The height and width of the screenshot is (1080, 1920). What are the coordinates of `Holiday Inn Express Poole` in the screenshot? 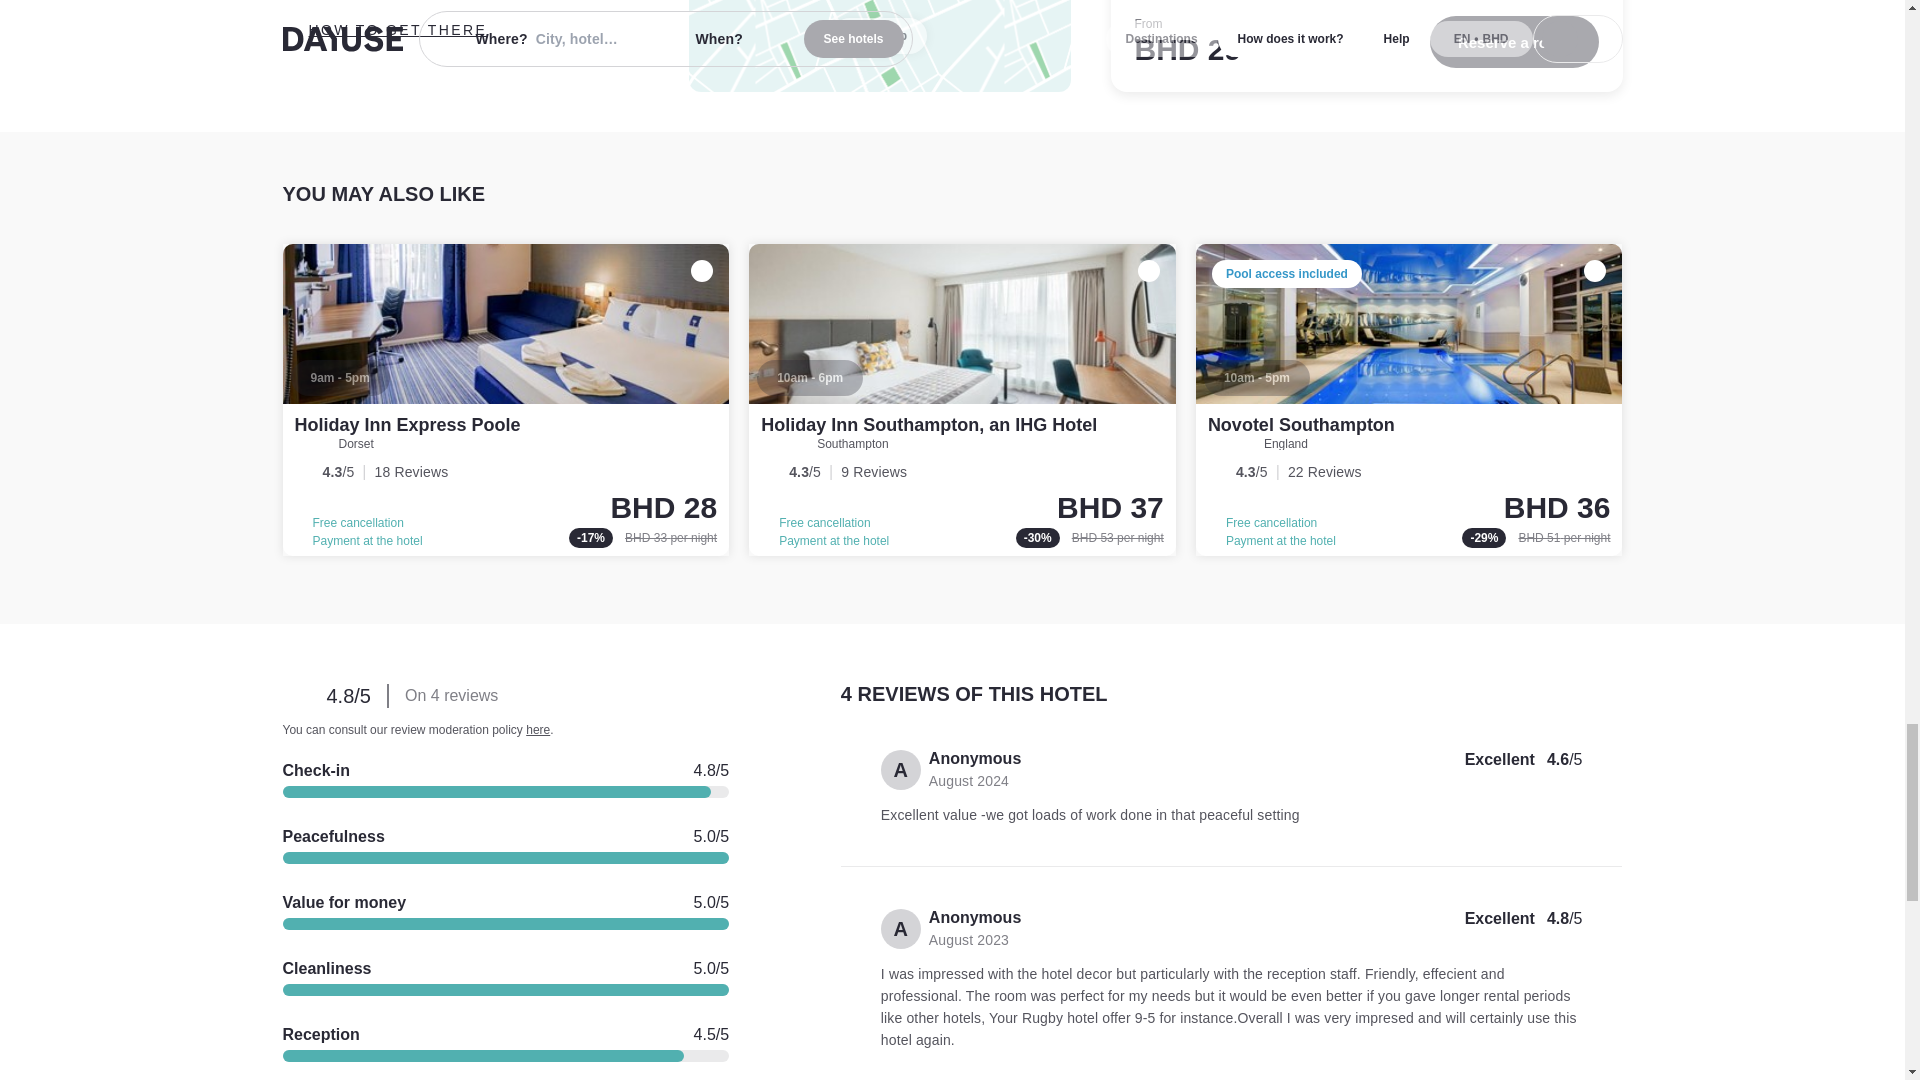 It's located at (506, 400).